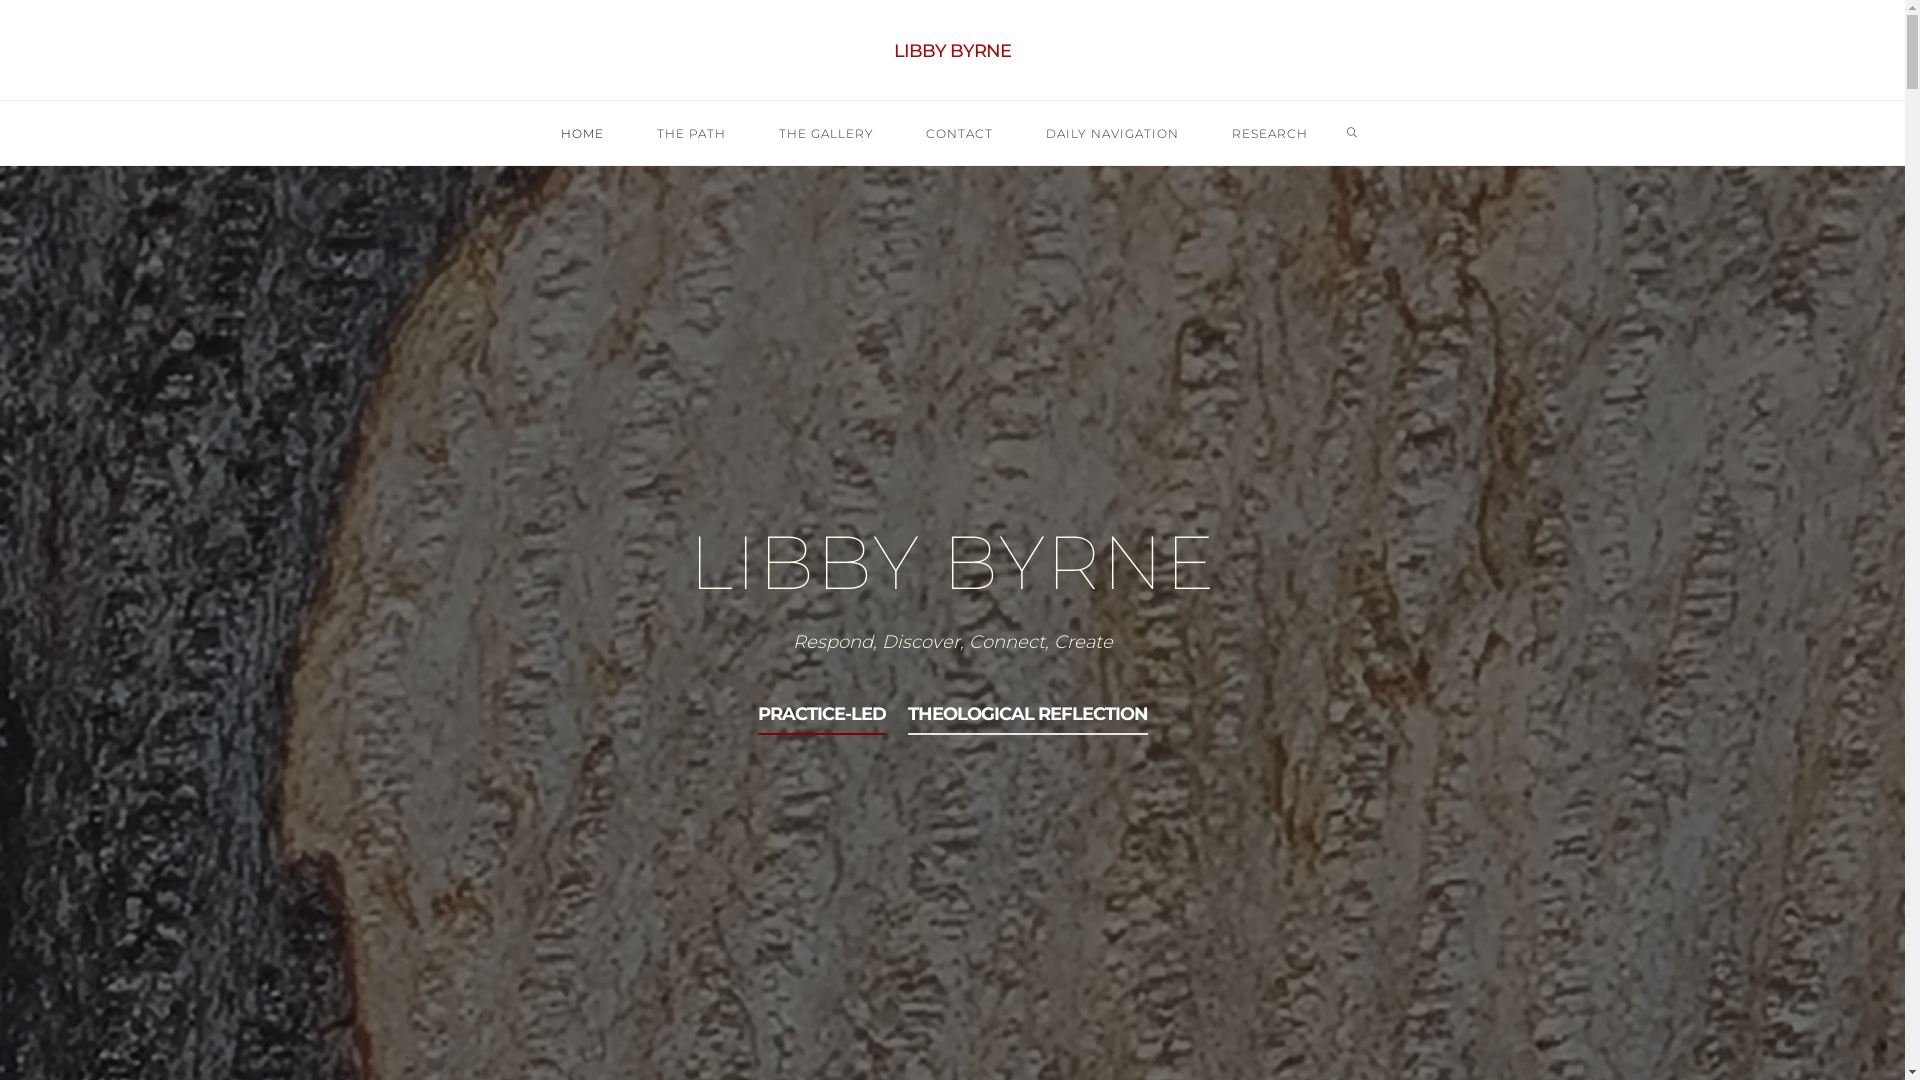  Describe the element at coordinates (691, 134) in the screenshot. I see `THE PATH` at that location.